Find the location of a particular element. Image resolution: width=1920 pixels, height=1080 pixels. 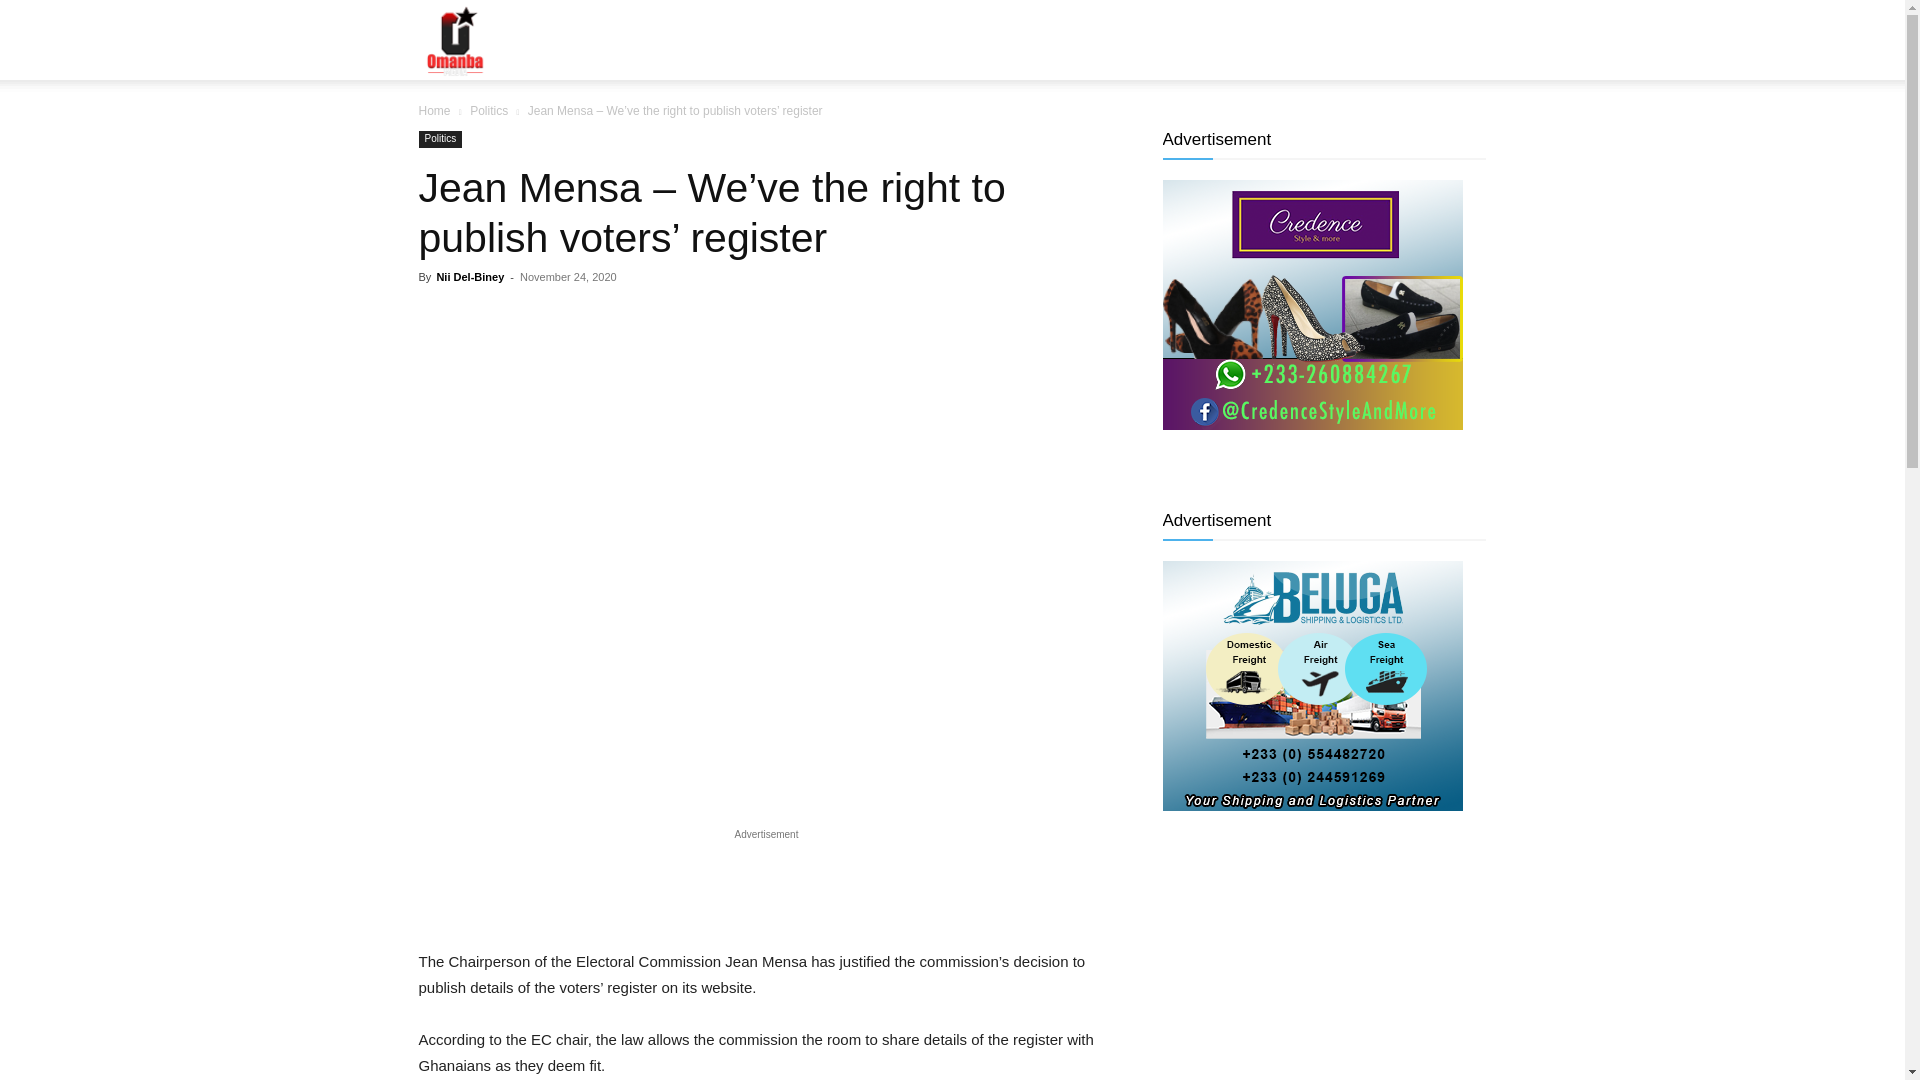

Politics is located at coordinates (440, 138).